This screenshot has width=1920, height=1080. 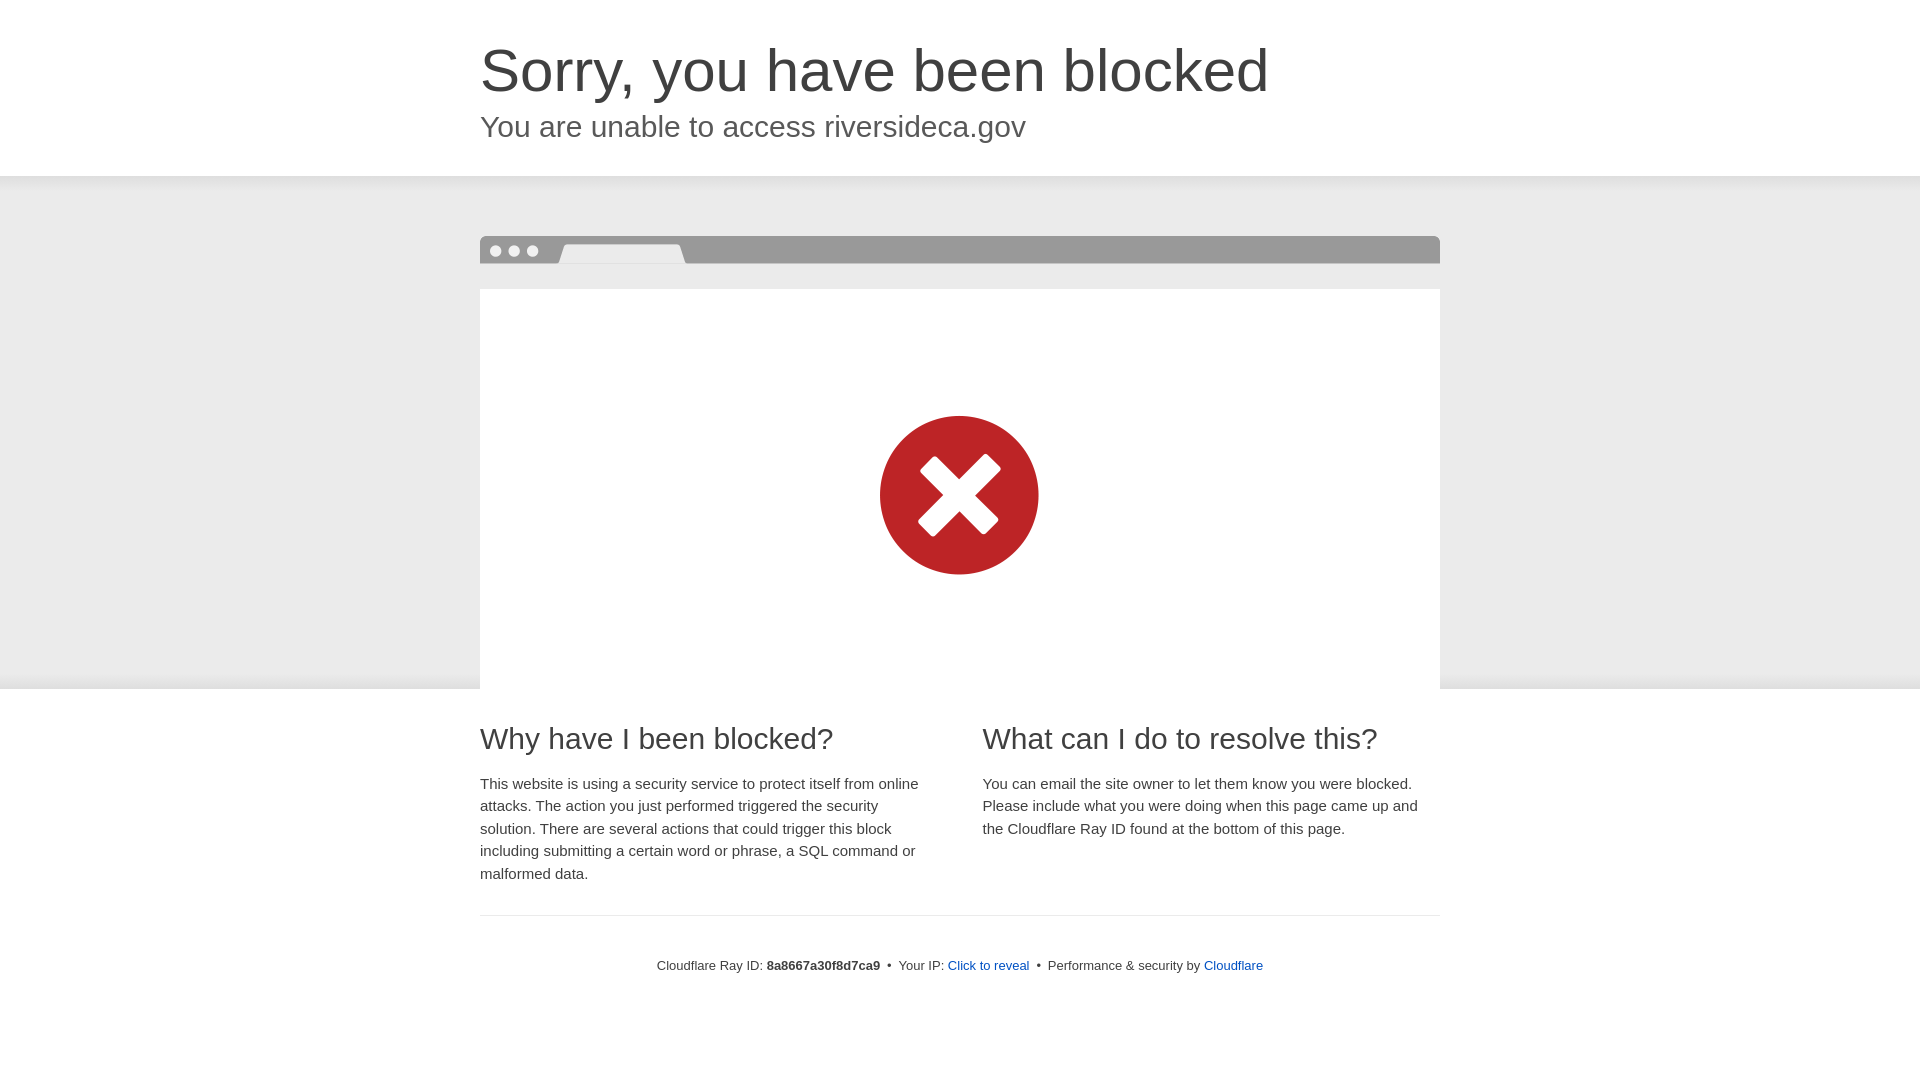 What do you see at coordinates (988, 966) in the screenshot?
I see `Click to reveal` at bounding box center [988, 966].